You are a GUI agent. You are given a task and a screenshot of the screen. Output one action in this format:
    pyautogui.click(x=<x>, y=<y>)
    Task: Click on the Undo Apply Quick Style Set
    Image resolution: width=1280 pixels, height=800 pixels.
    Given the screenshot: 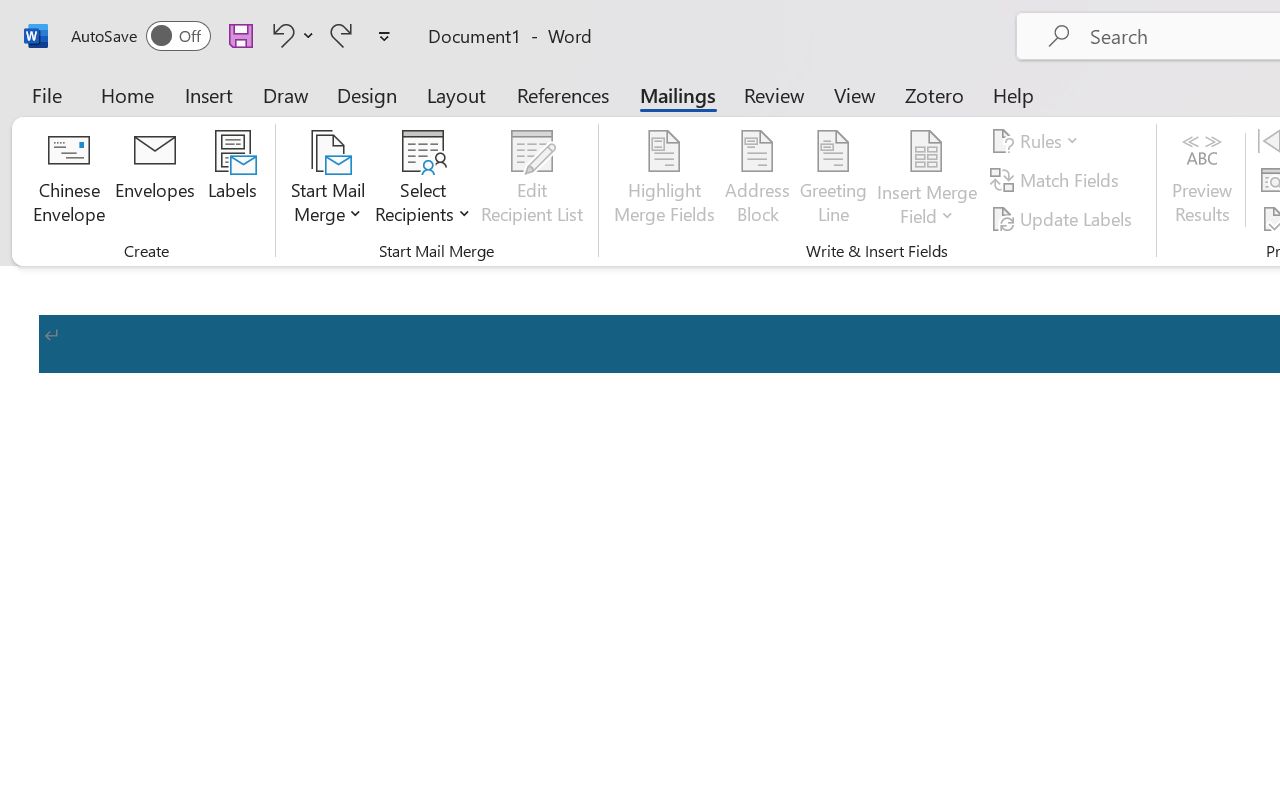 What is the action you would take?
    pyautogui.click(x=290, y=35)
    